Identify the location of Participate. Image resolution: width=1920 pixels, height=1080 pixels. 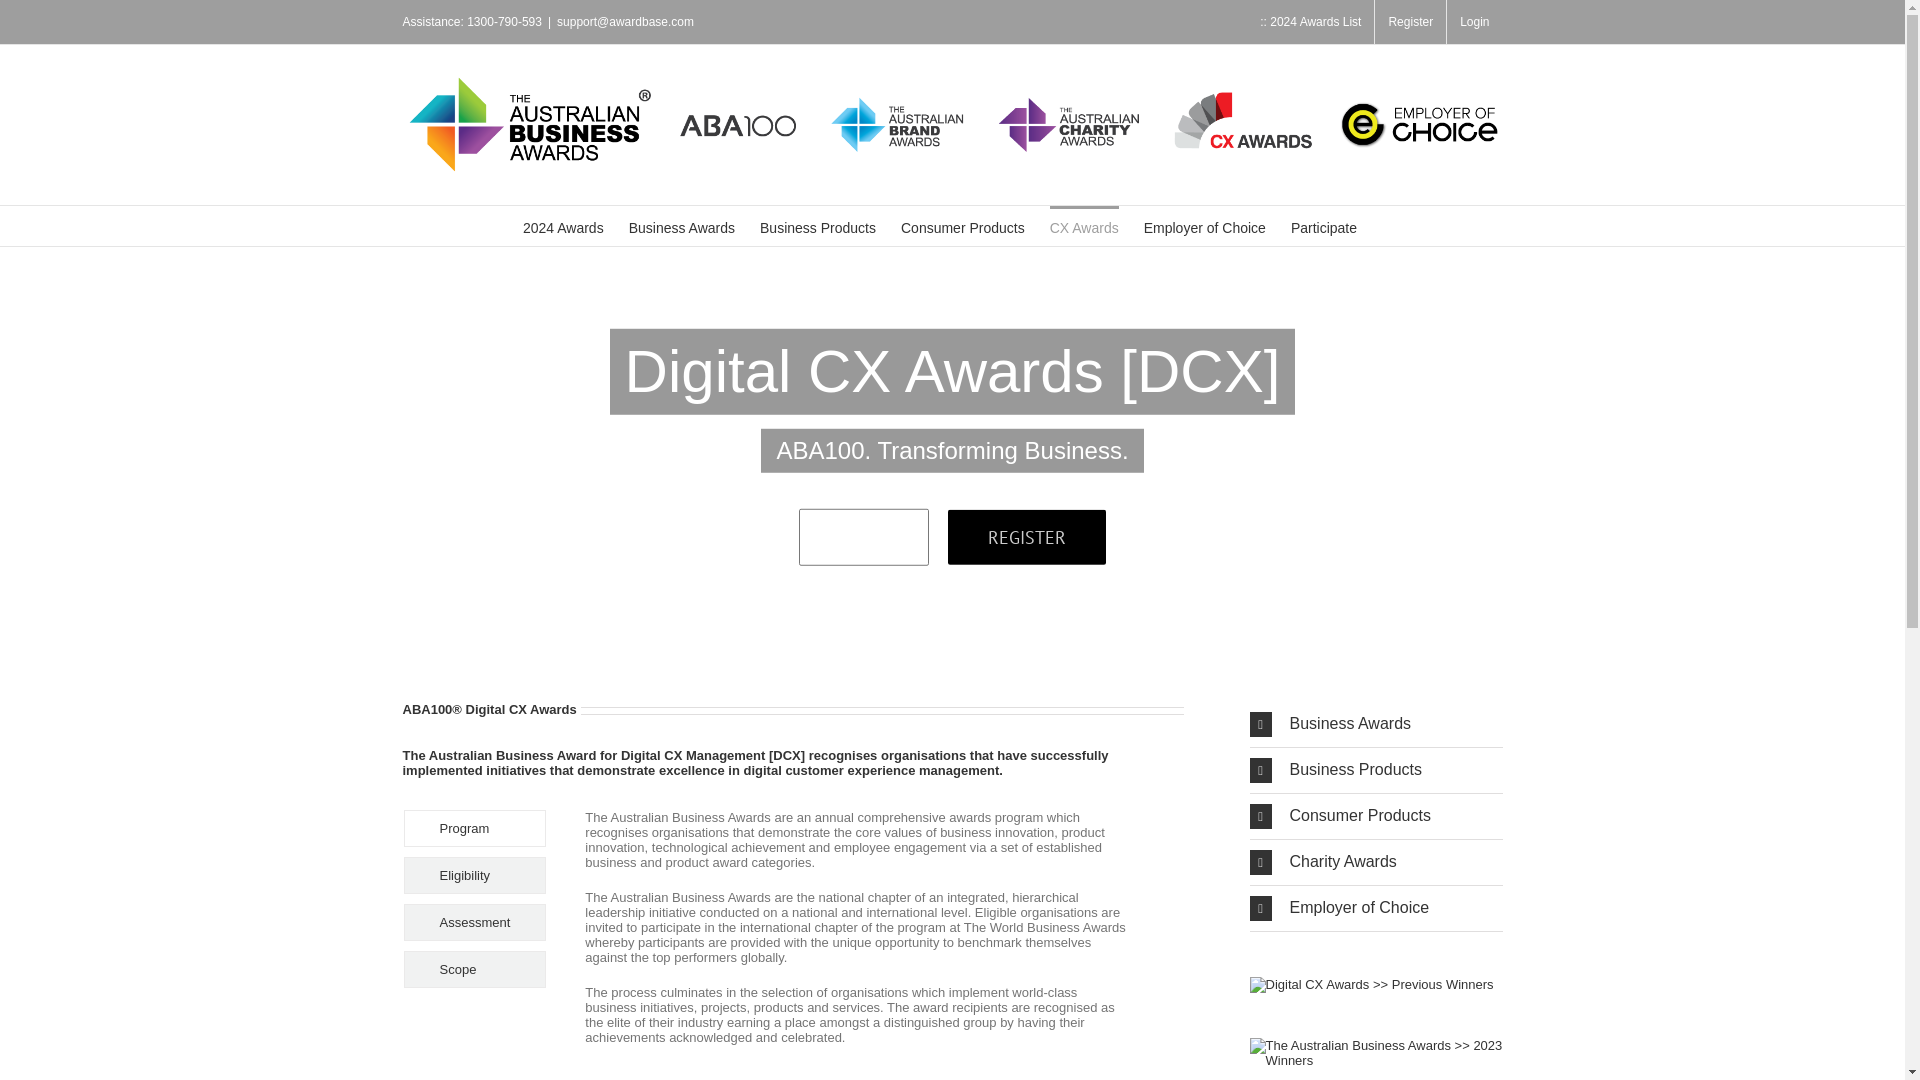
(1324, 226).